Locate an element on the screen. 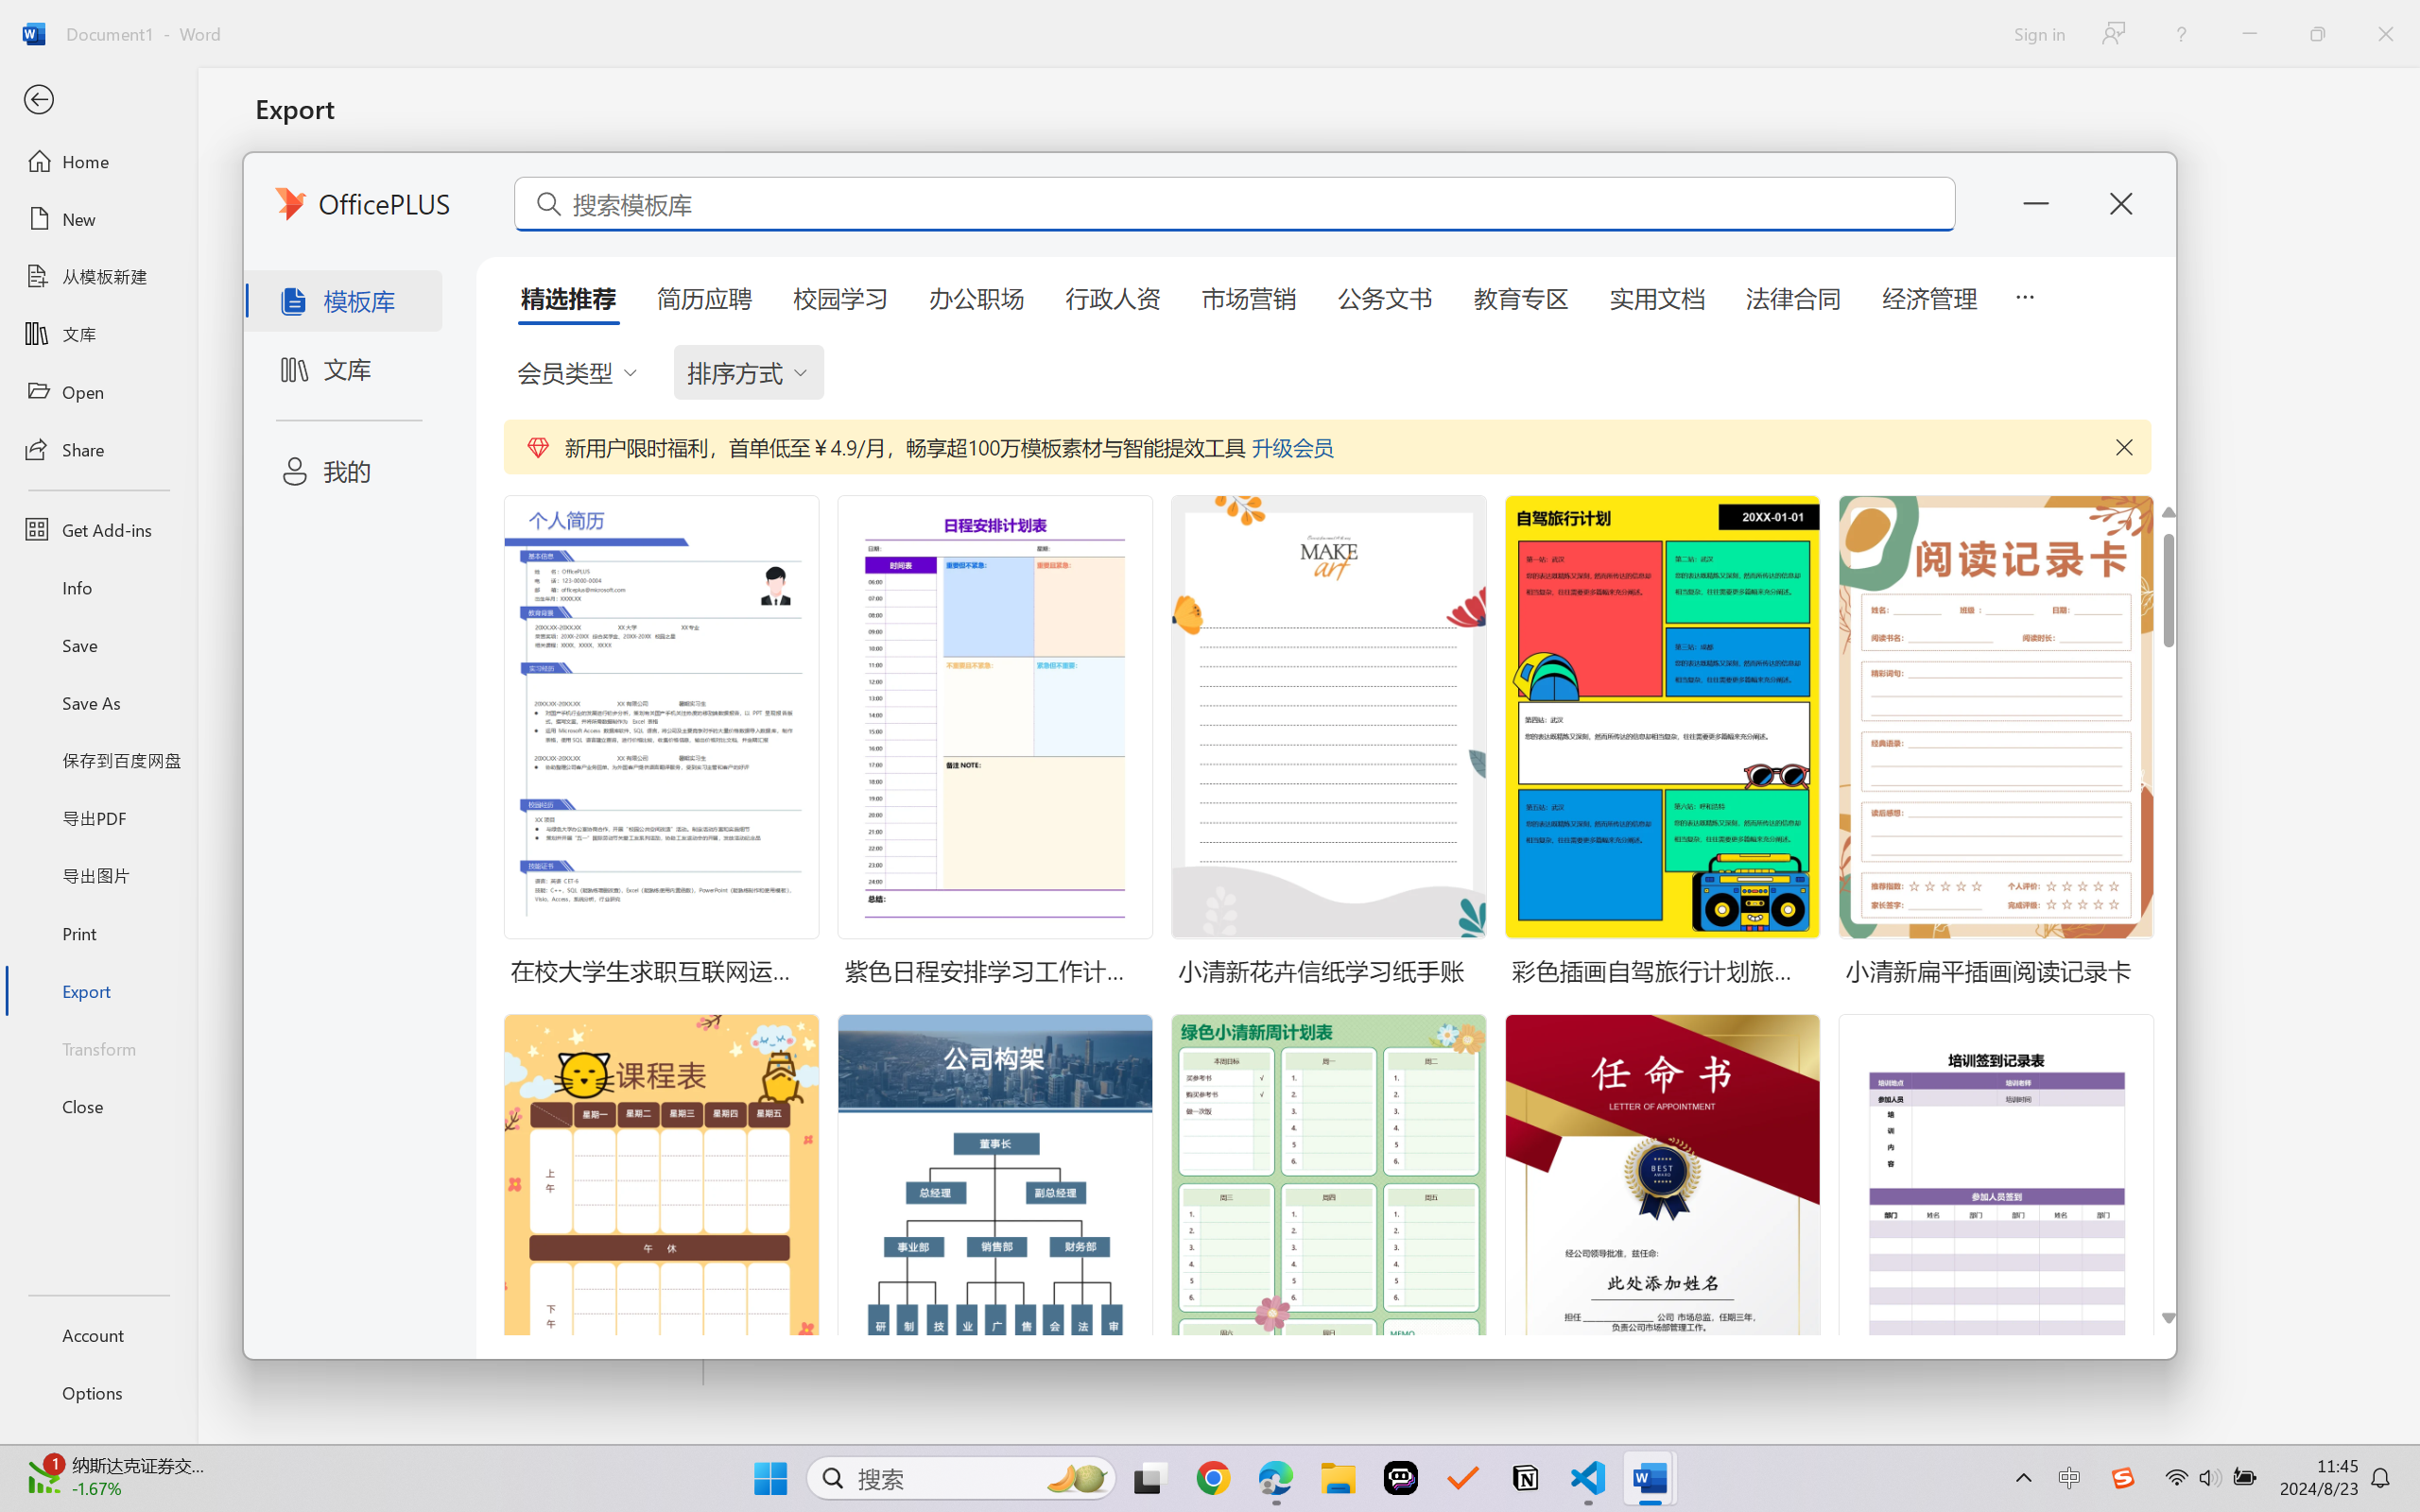  Options is located at coordinates (98, 1393).